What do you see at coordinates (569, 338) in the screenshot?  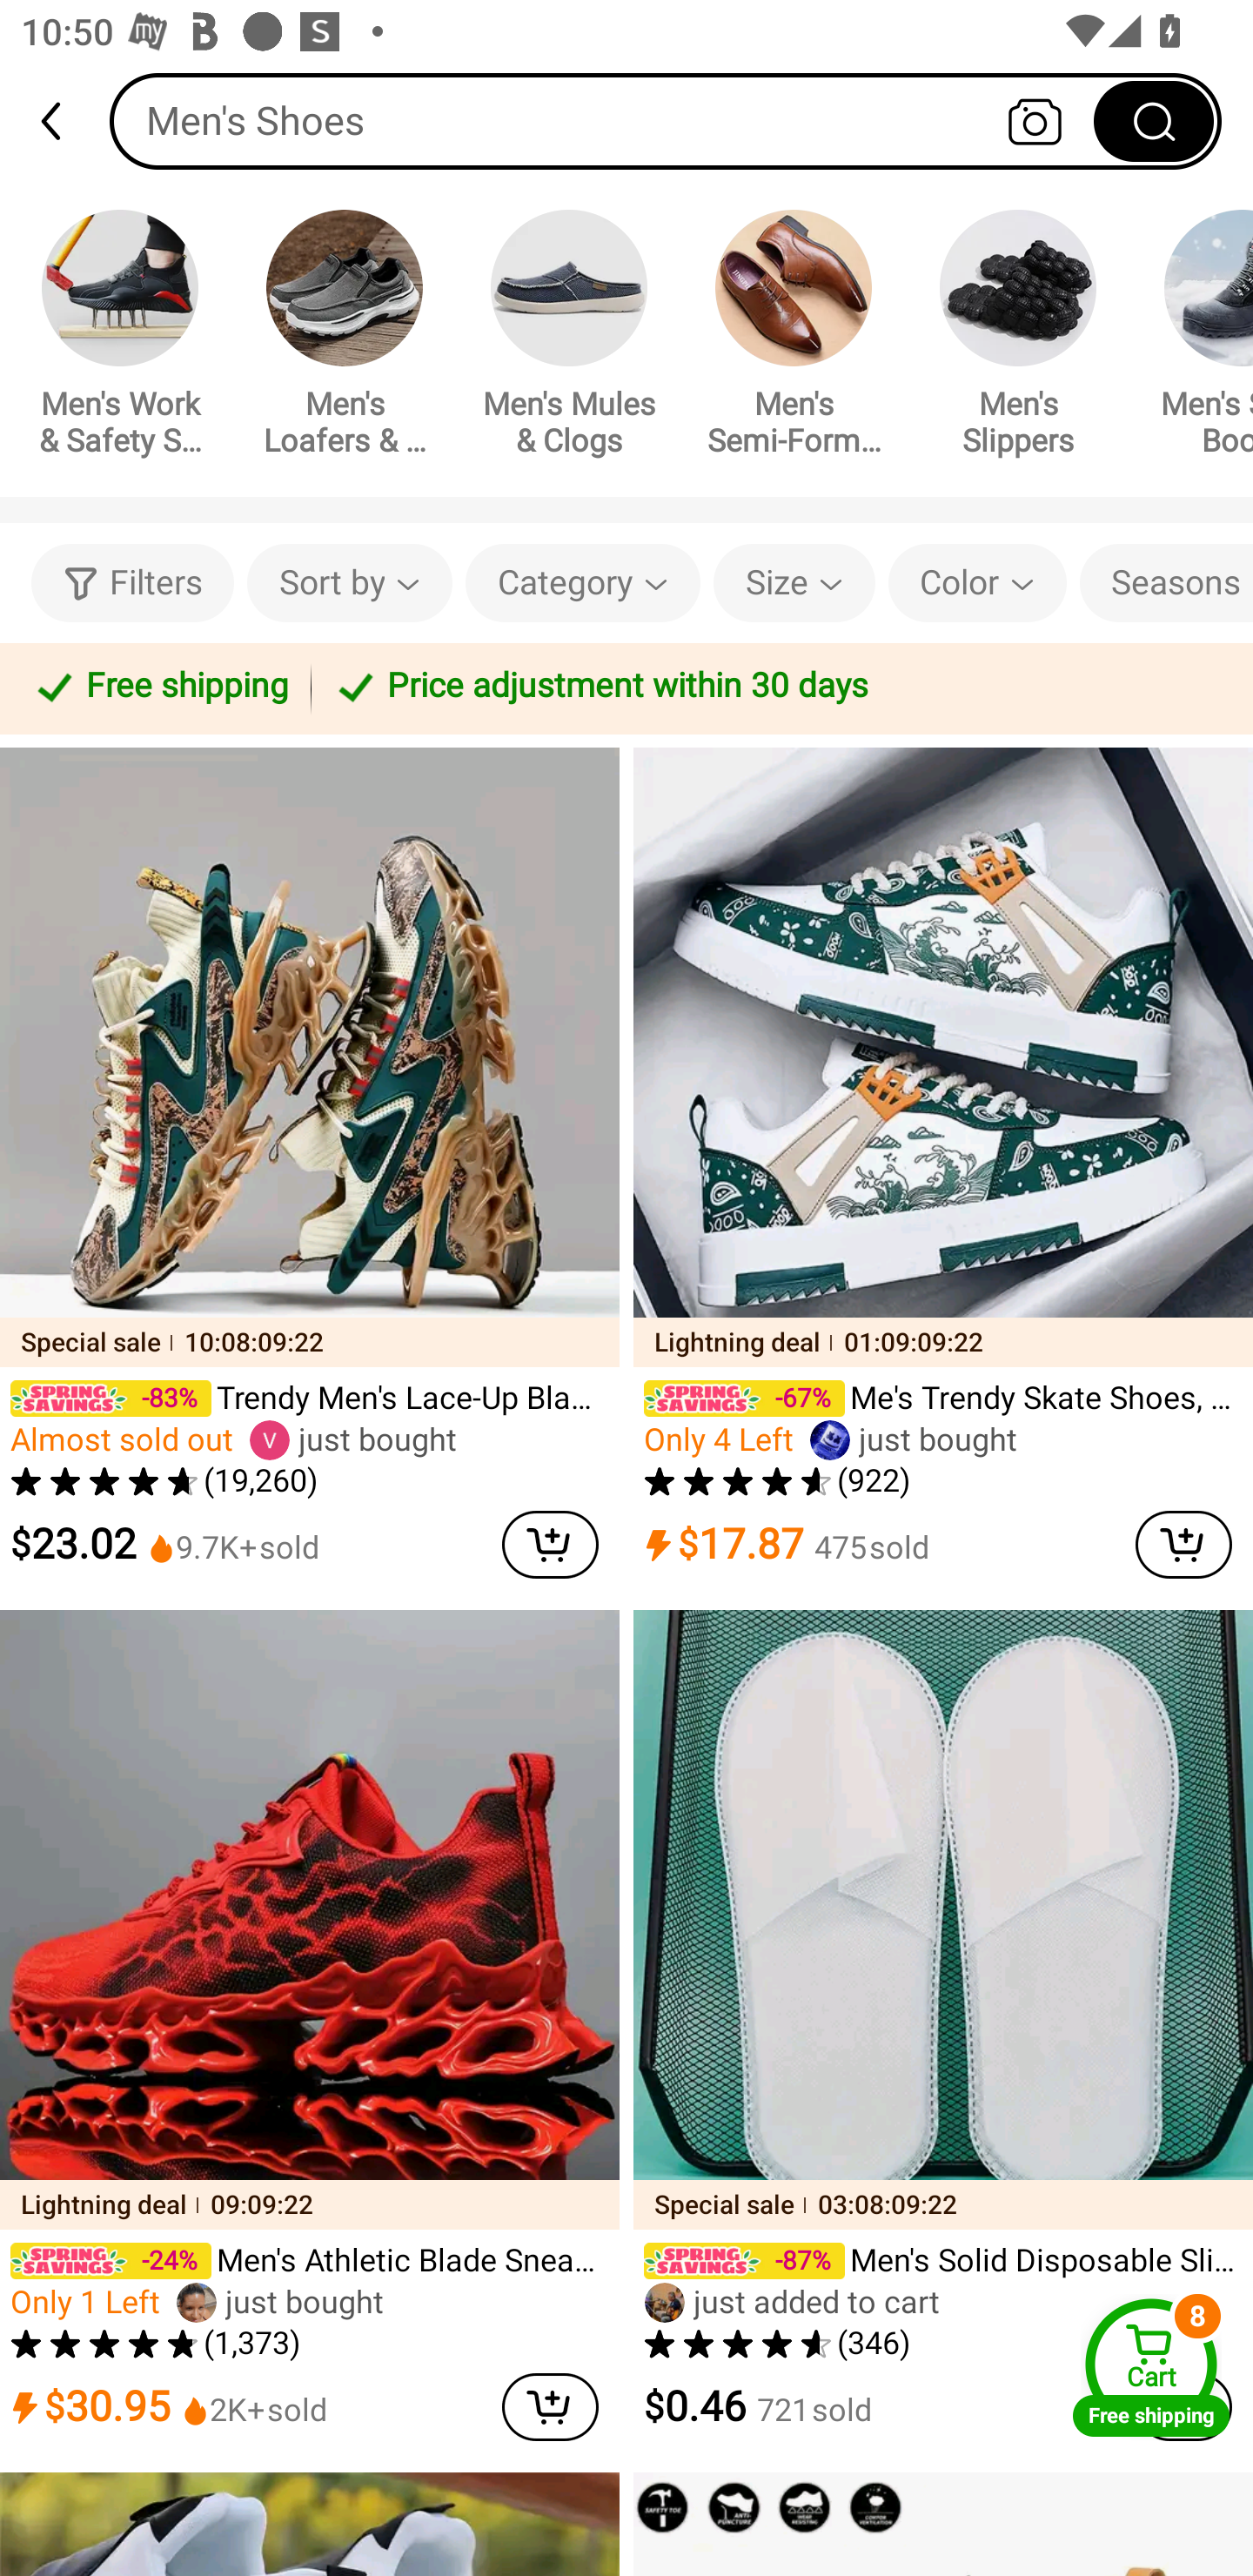 I see `Men's Mules & Clogs` at bounding box center [569, 338].